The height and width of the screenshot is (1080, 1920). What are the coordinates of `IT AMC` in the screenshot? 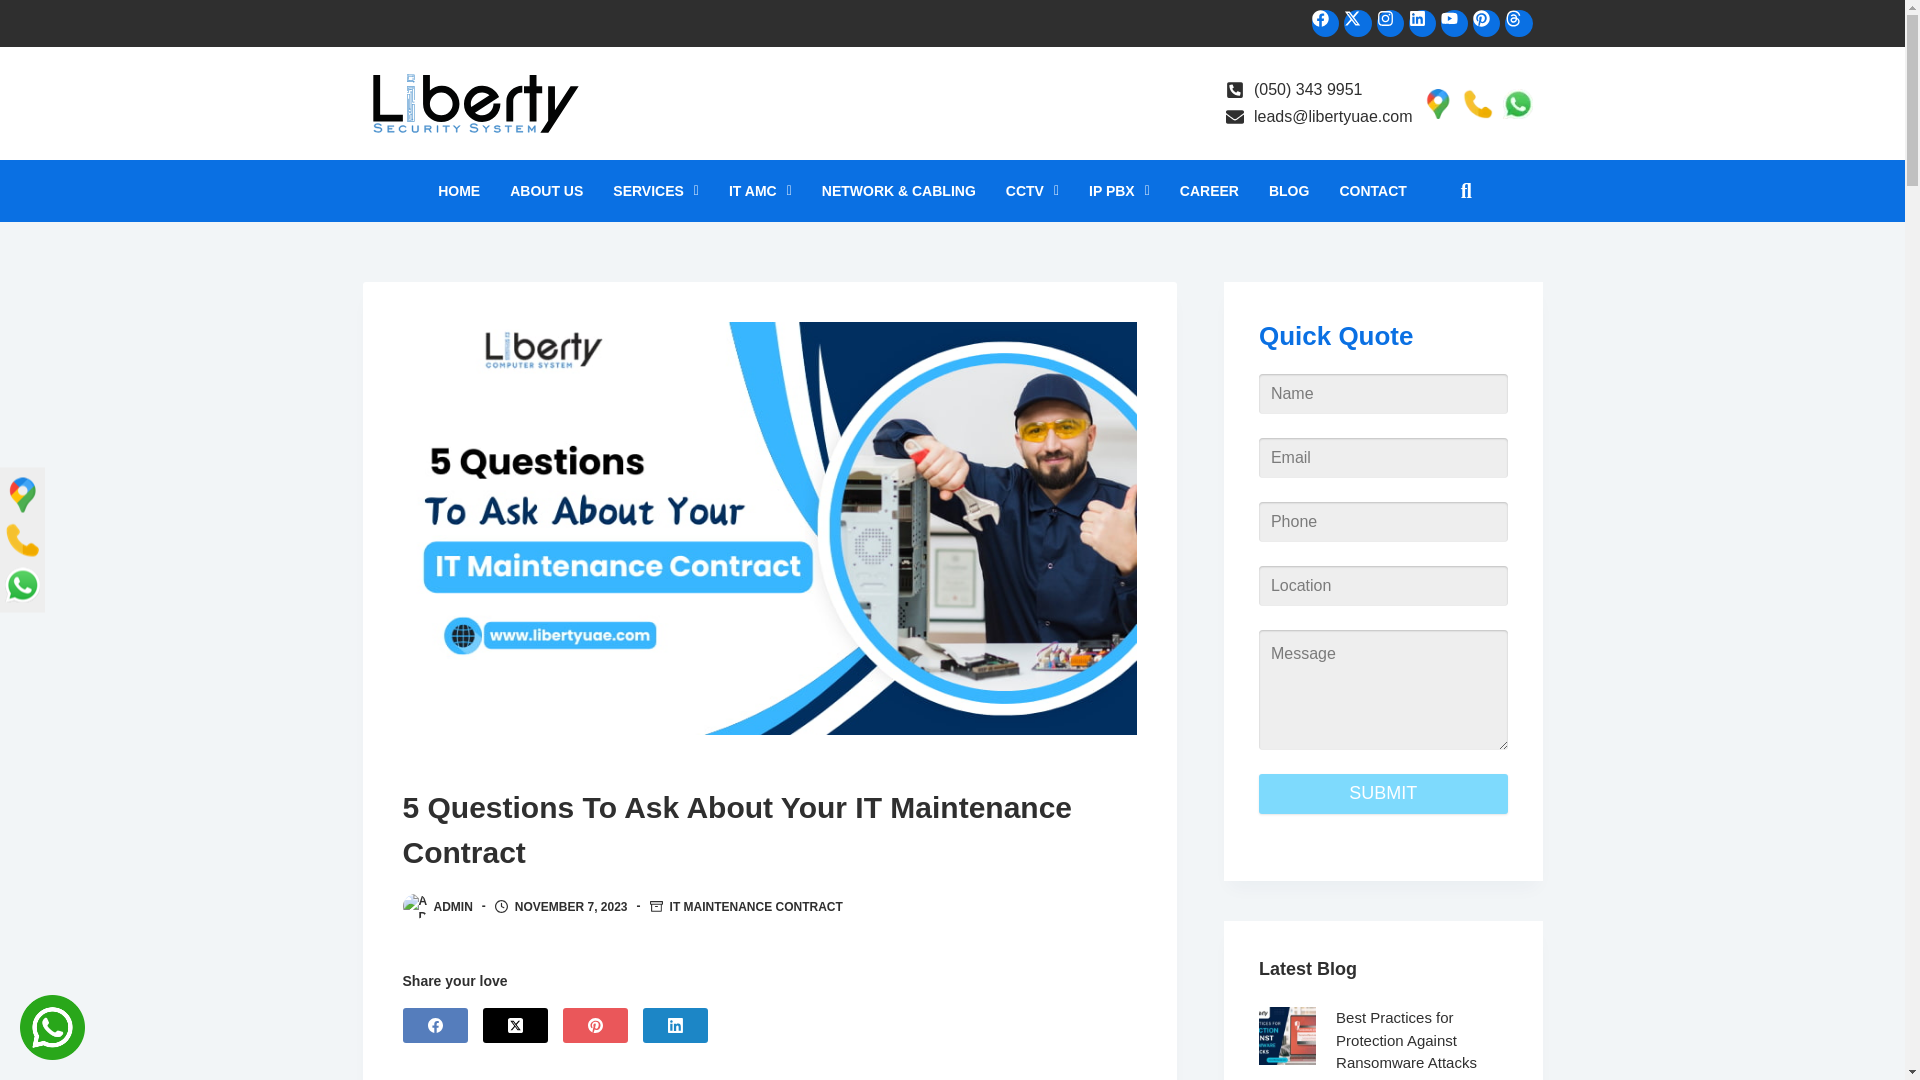 It's located at (760, 190).